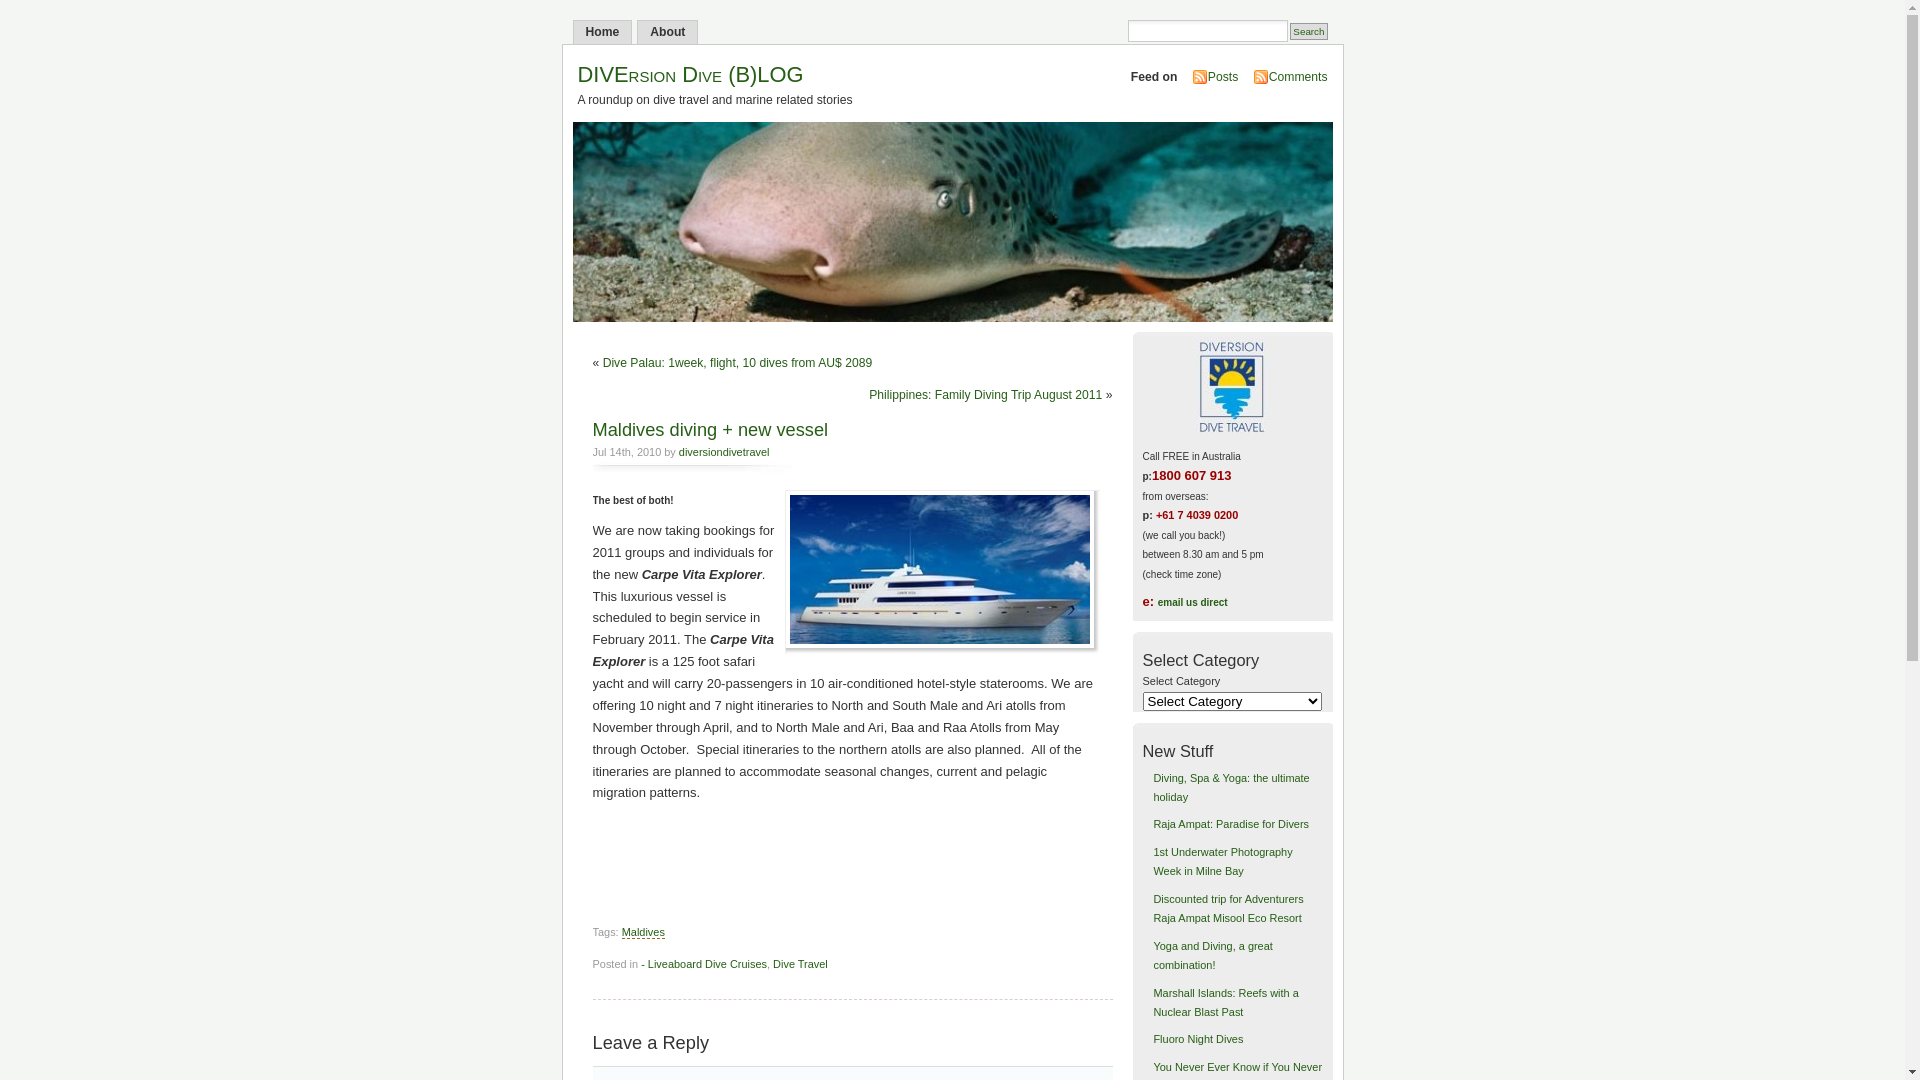 Image resolution: width=1920 pixels, height=1080 pixels. What do you see at coordinates (1298, 77) in the screenshot?
I see `Comments` at bounding box center [1298, 77].